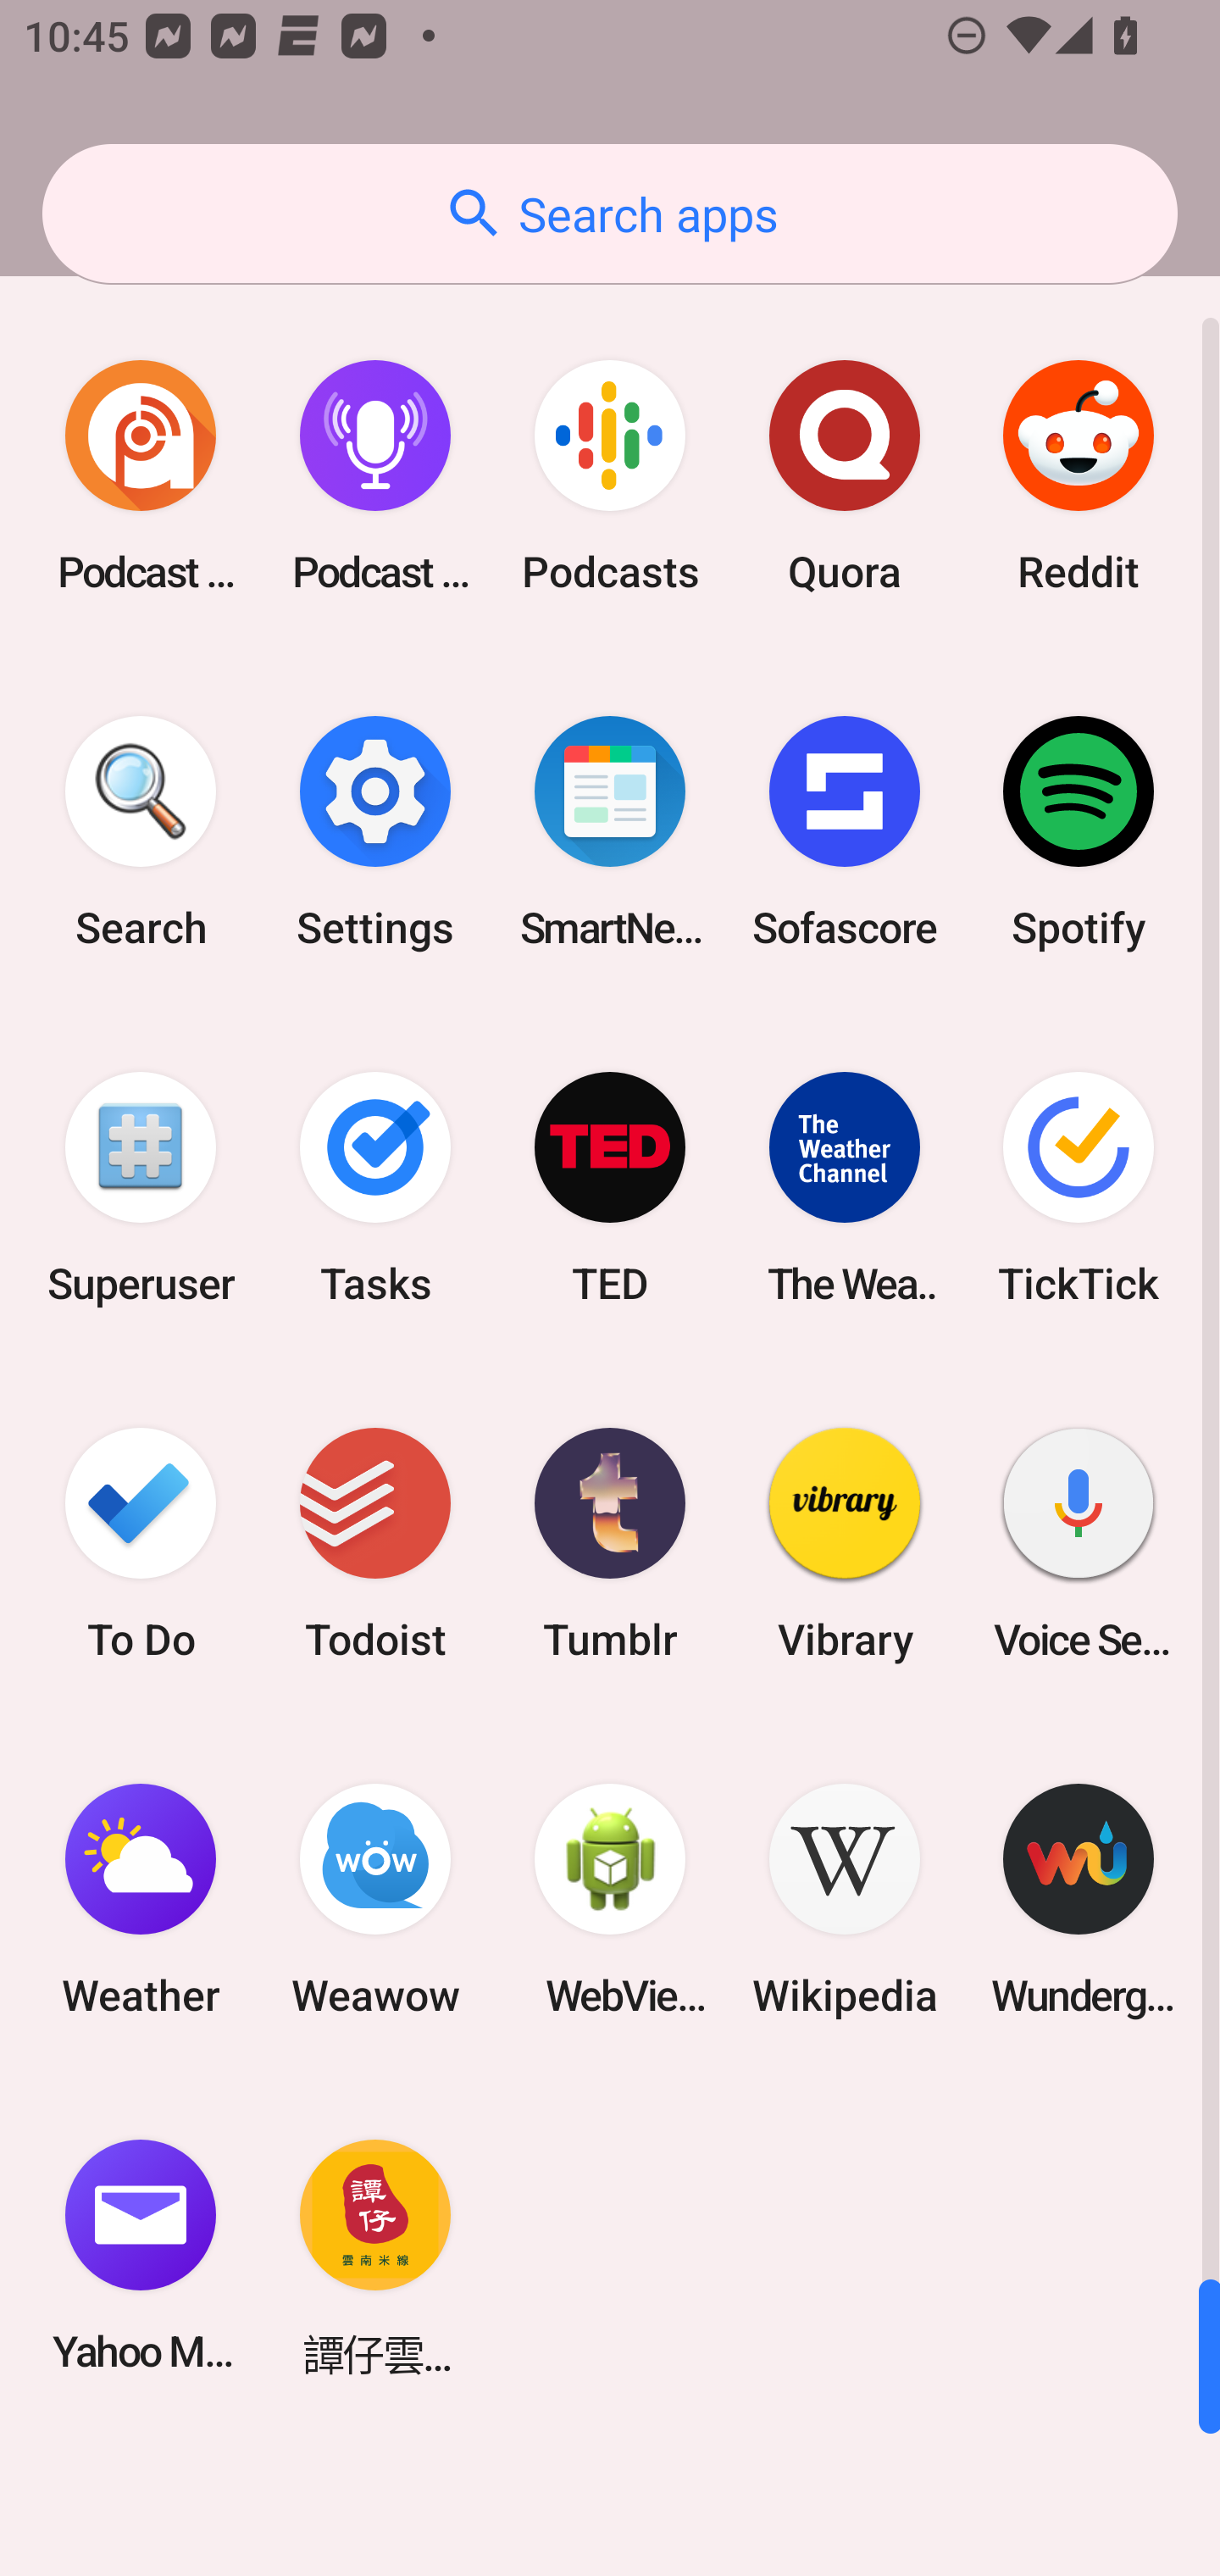  What do you see at coordinates (141, 1542) in the screenshot?
I see `To Do` at bounding box center [141, 1542].